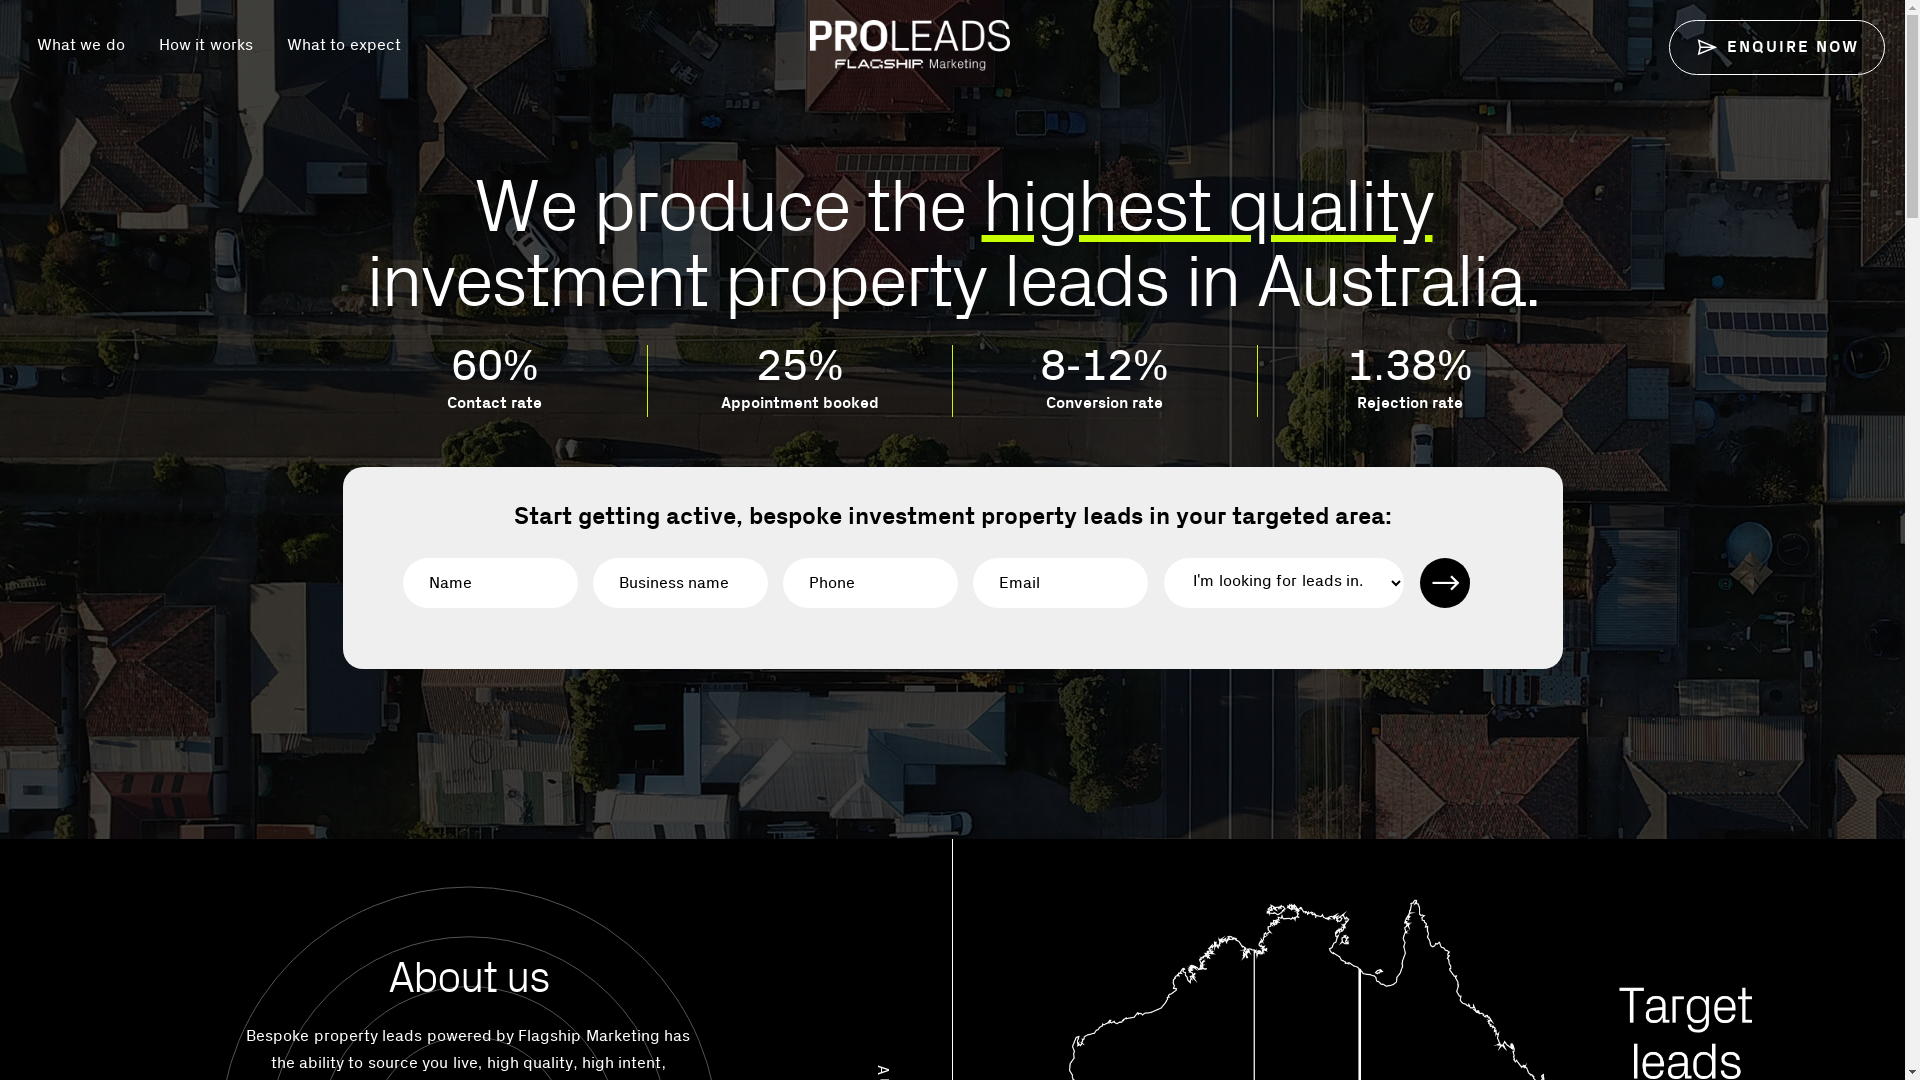 Image resolution: width=1920 pixels, height=1080 pixels. Describe the element at coordinates (206, 45) in the screenshot. I see `How it works` at that location.